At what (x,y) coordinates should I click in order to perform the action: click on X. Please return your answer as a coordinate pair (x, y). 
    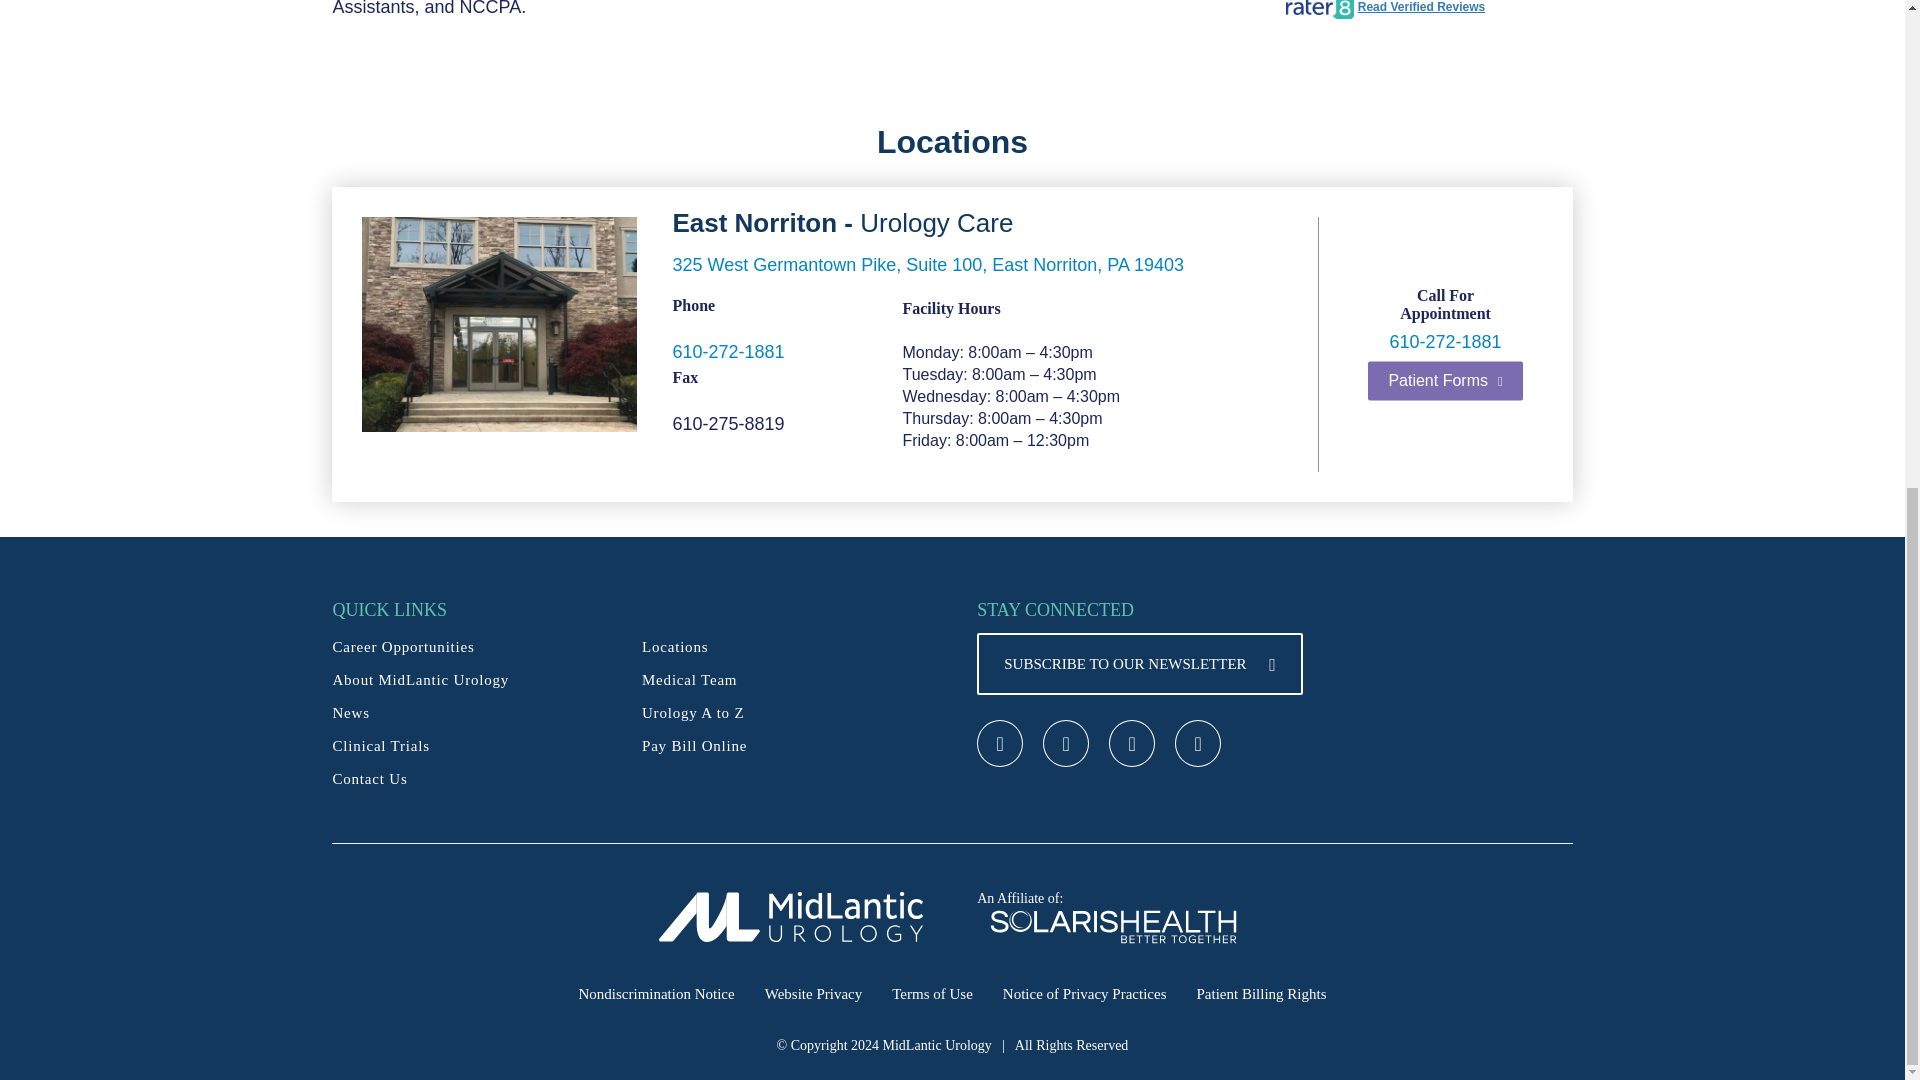
    Looking at the image, I should click on (1065, 743).